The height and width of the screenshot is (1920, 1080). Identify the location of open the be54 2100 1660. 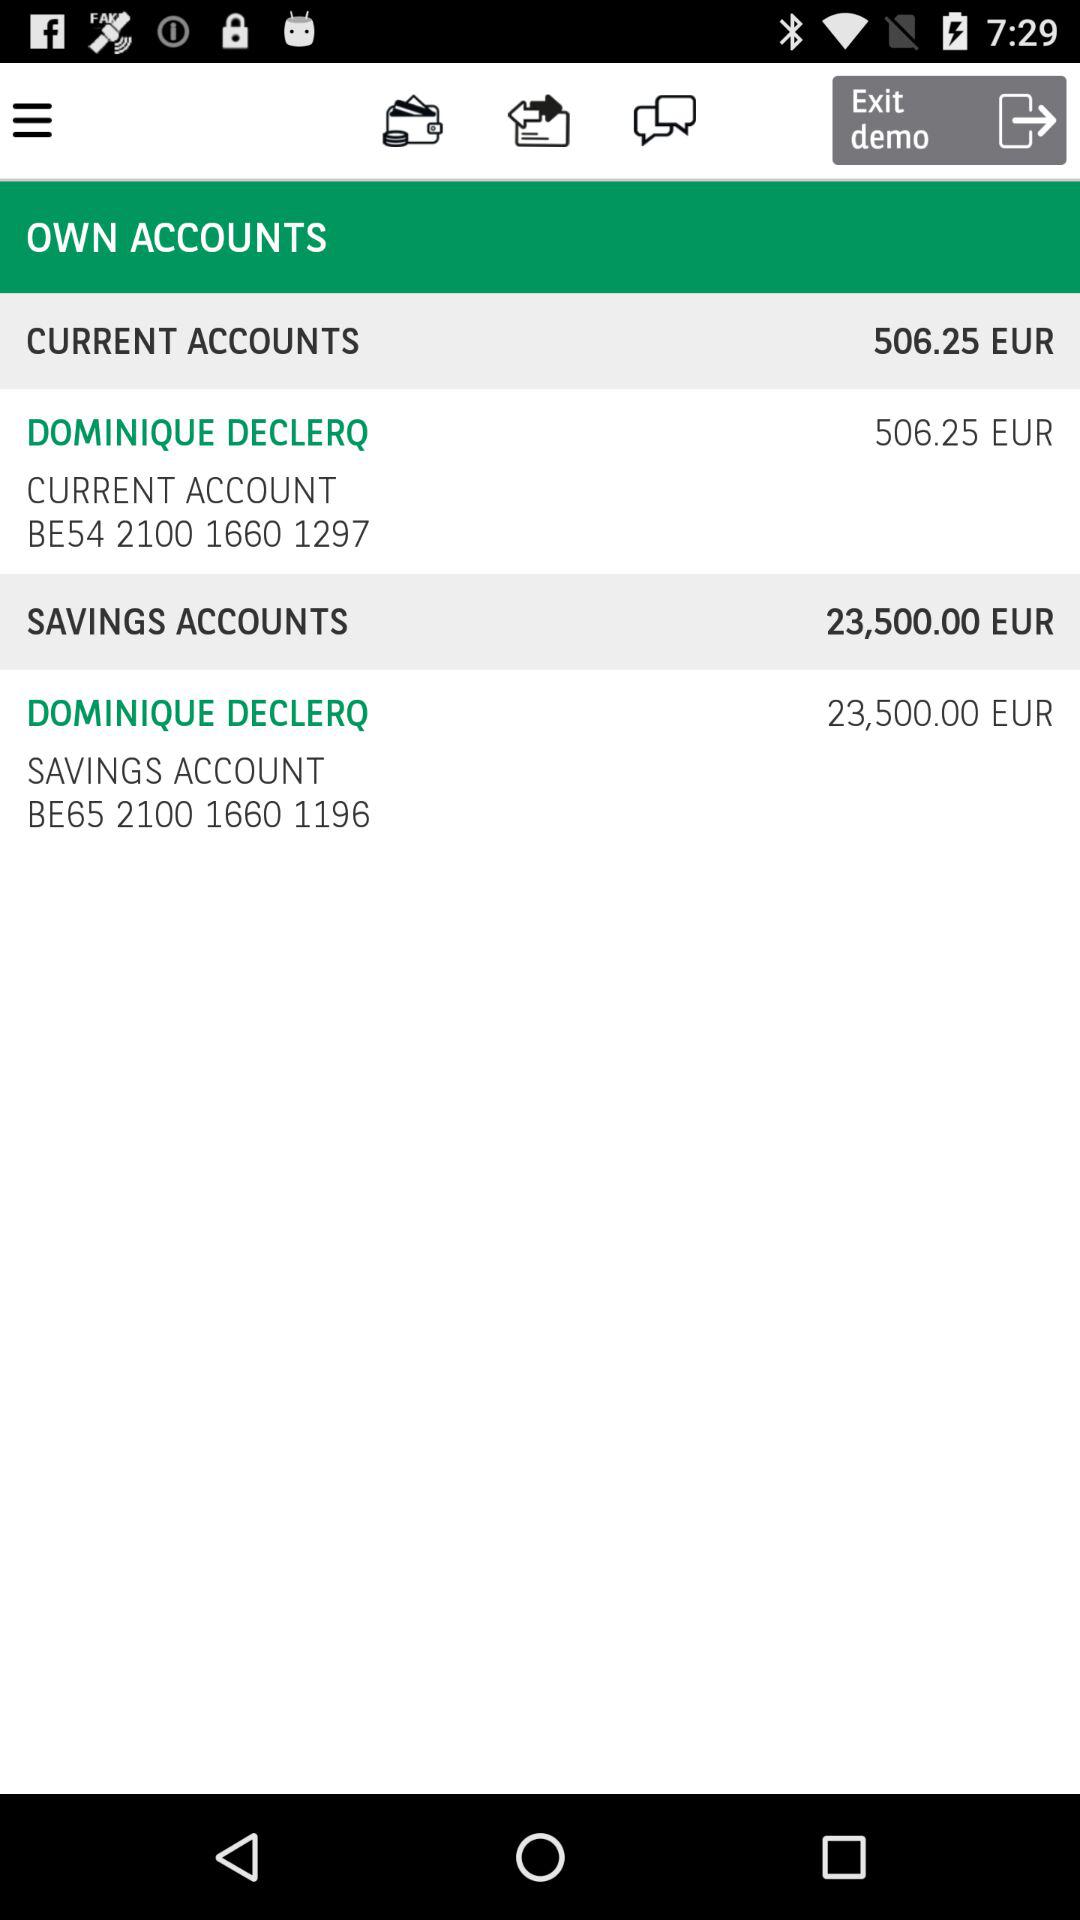
(204, 534).